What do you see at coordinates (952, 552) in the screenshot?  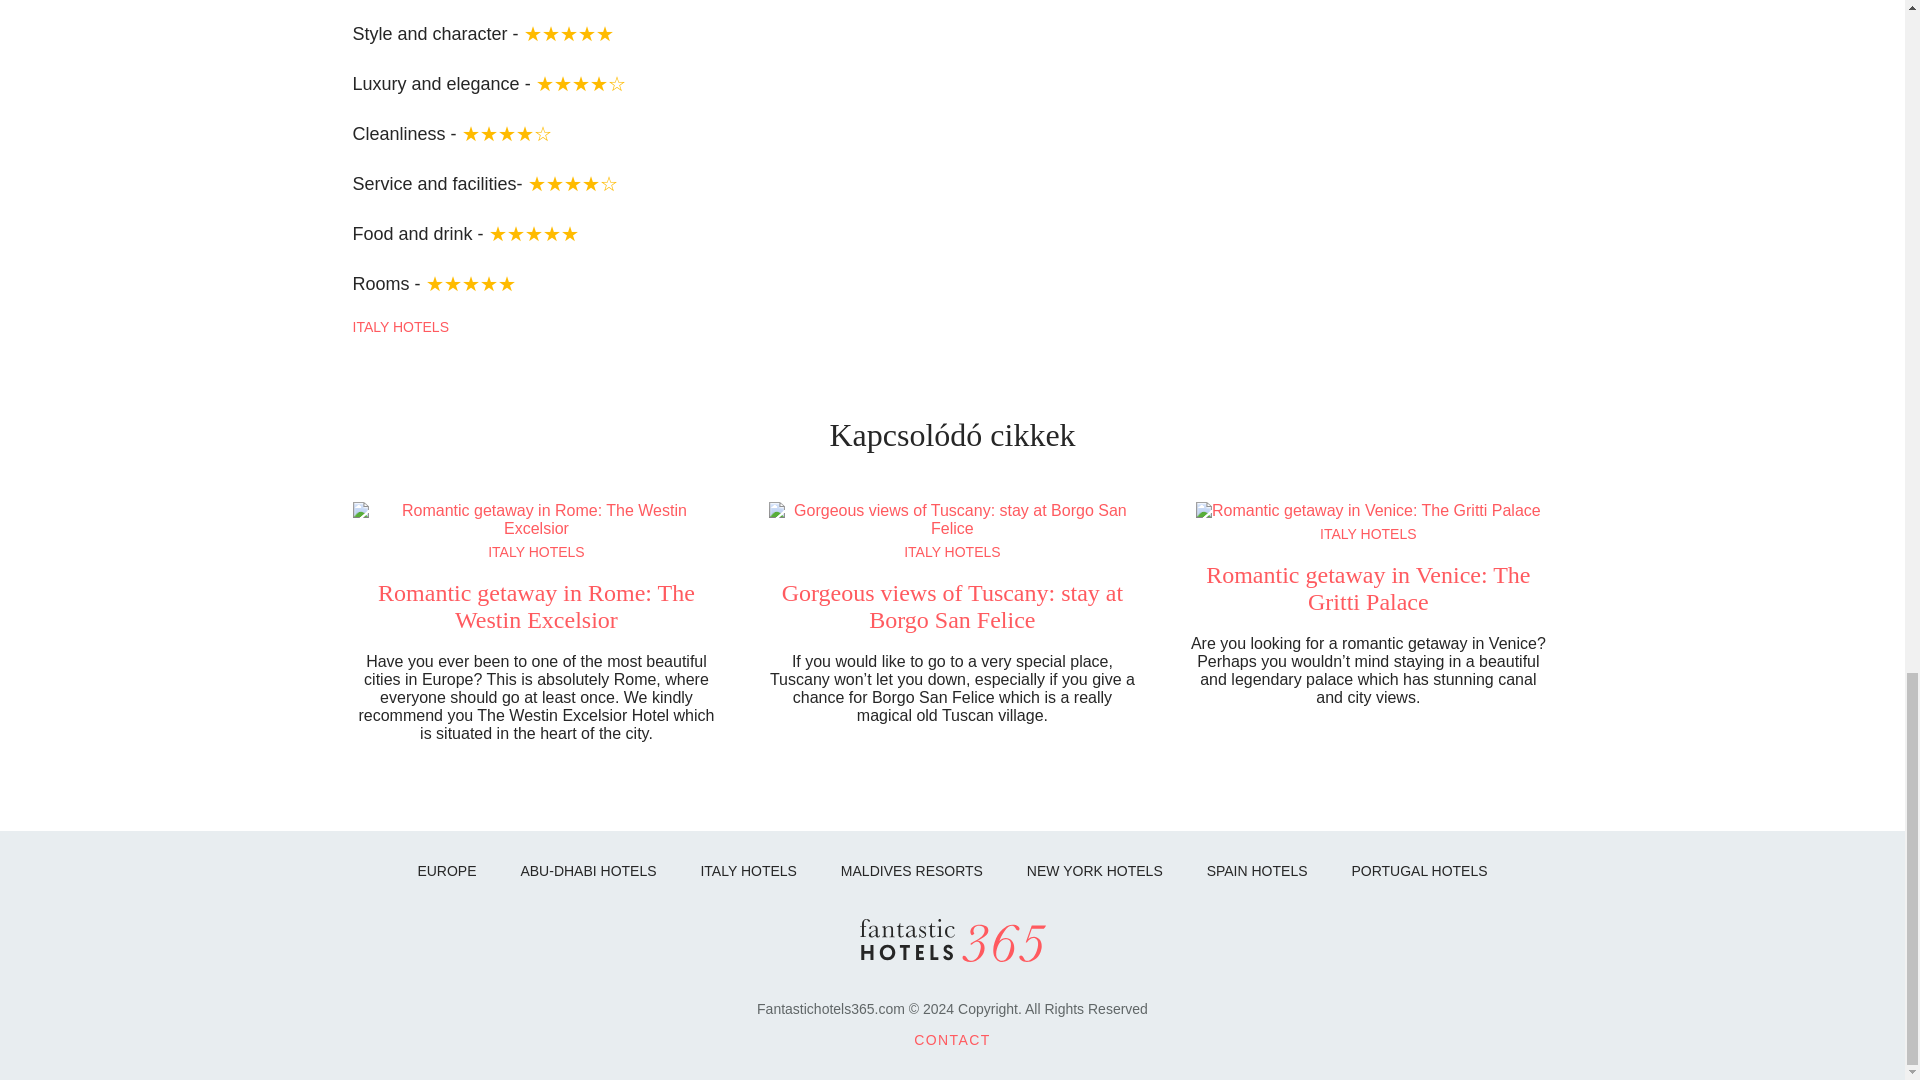 I see `ITALY HOTELS` at bounding box center [952, 552].